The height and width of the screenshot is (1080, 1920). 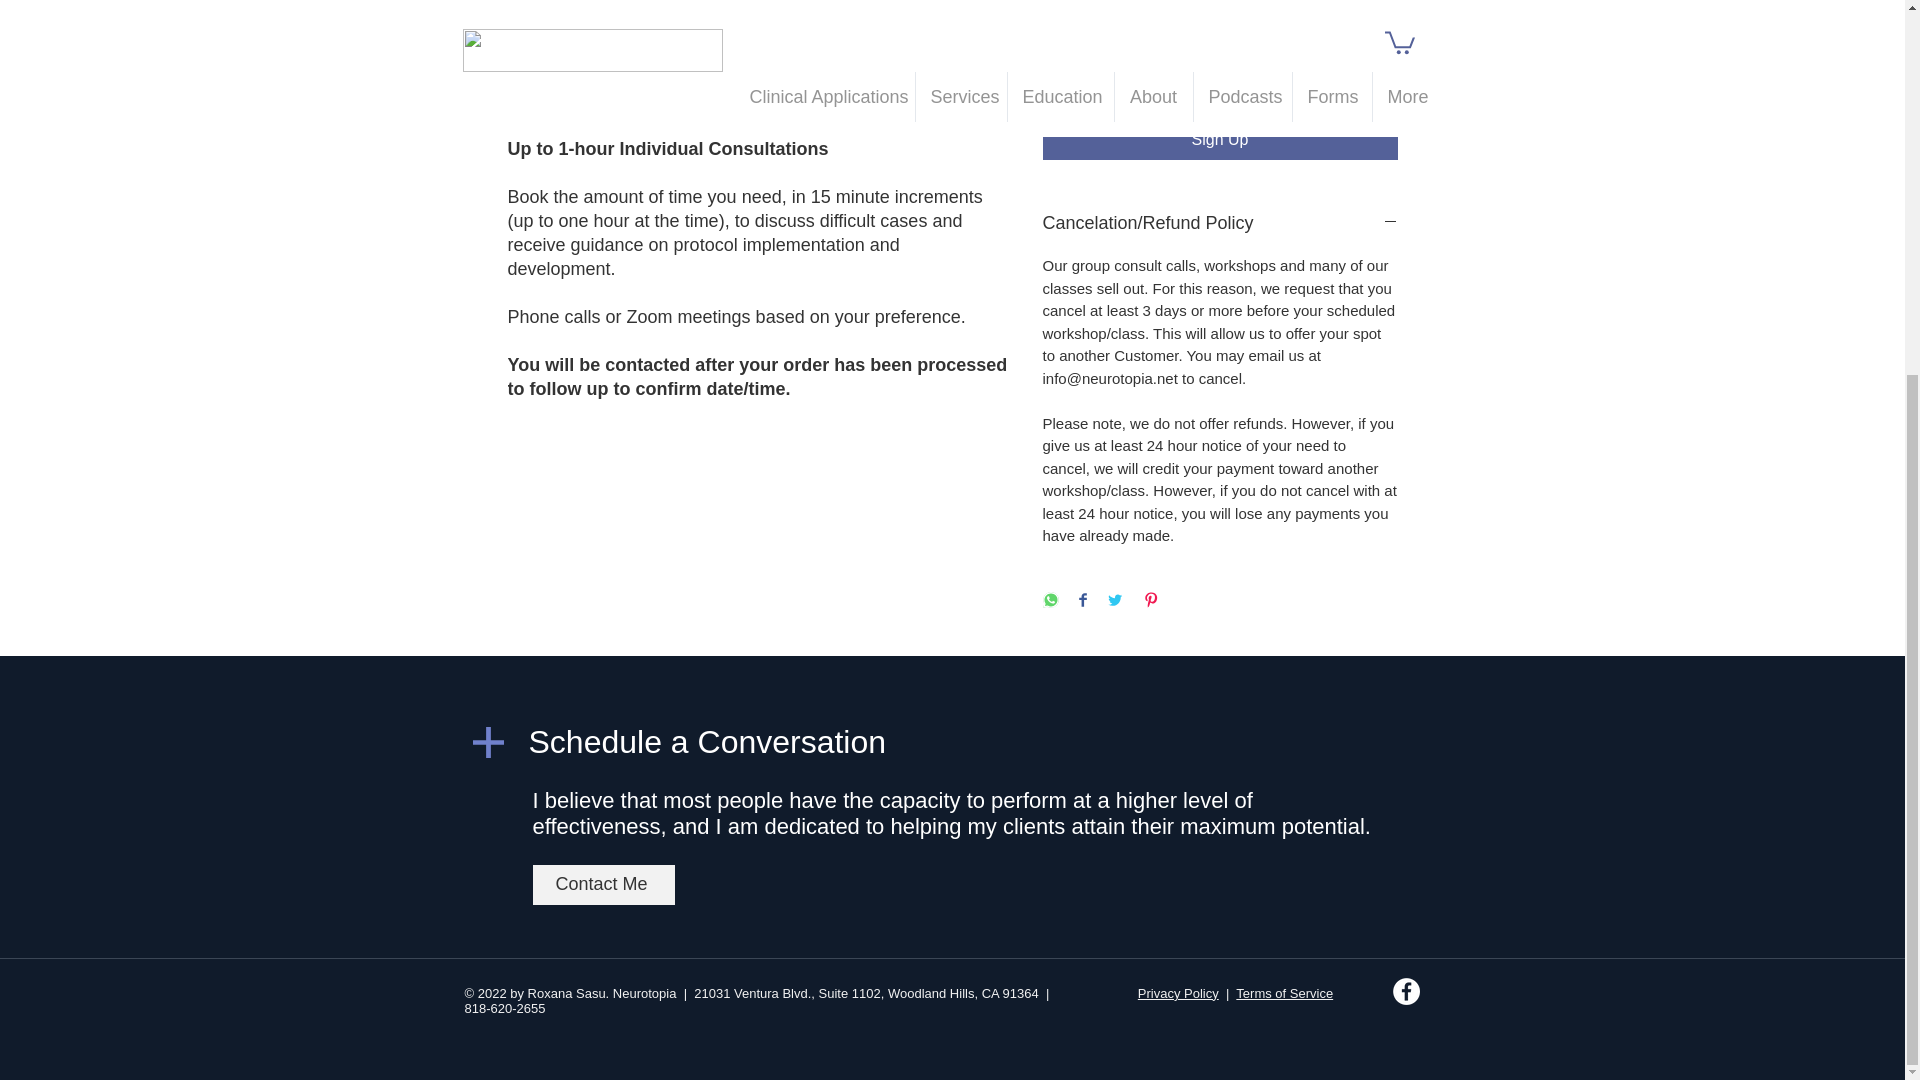 What do you see at coordinates (602, 885) in the screenshot?
I see `Contact Me` at bounding box center [602, 885].